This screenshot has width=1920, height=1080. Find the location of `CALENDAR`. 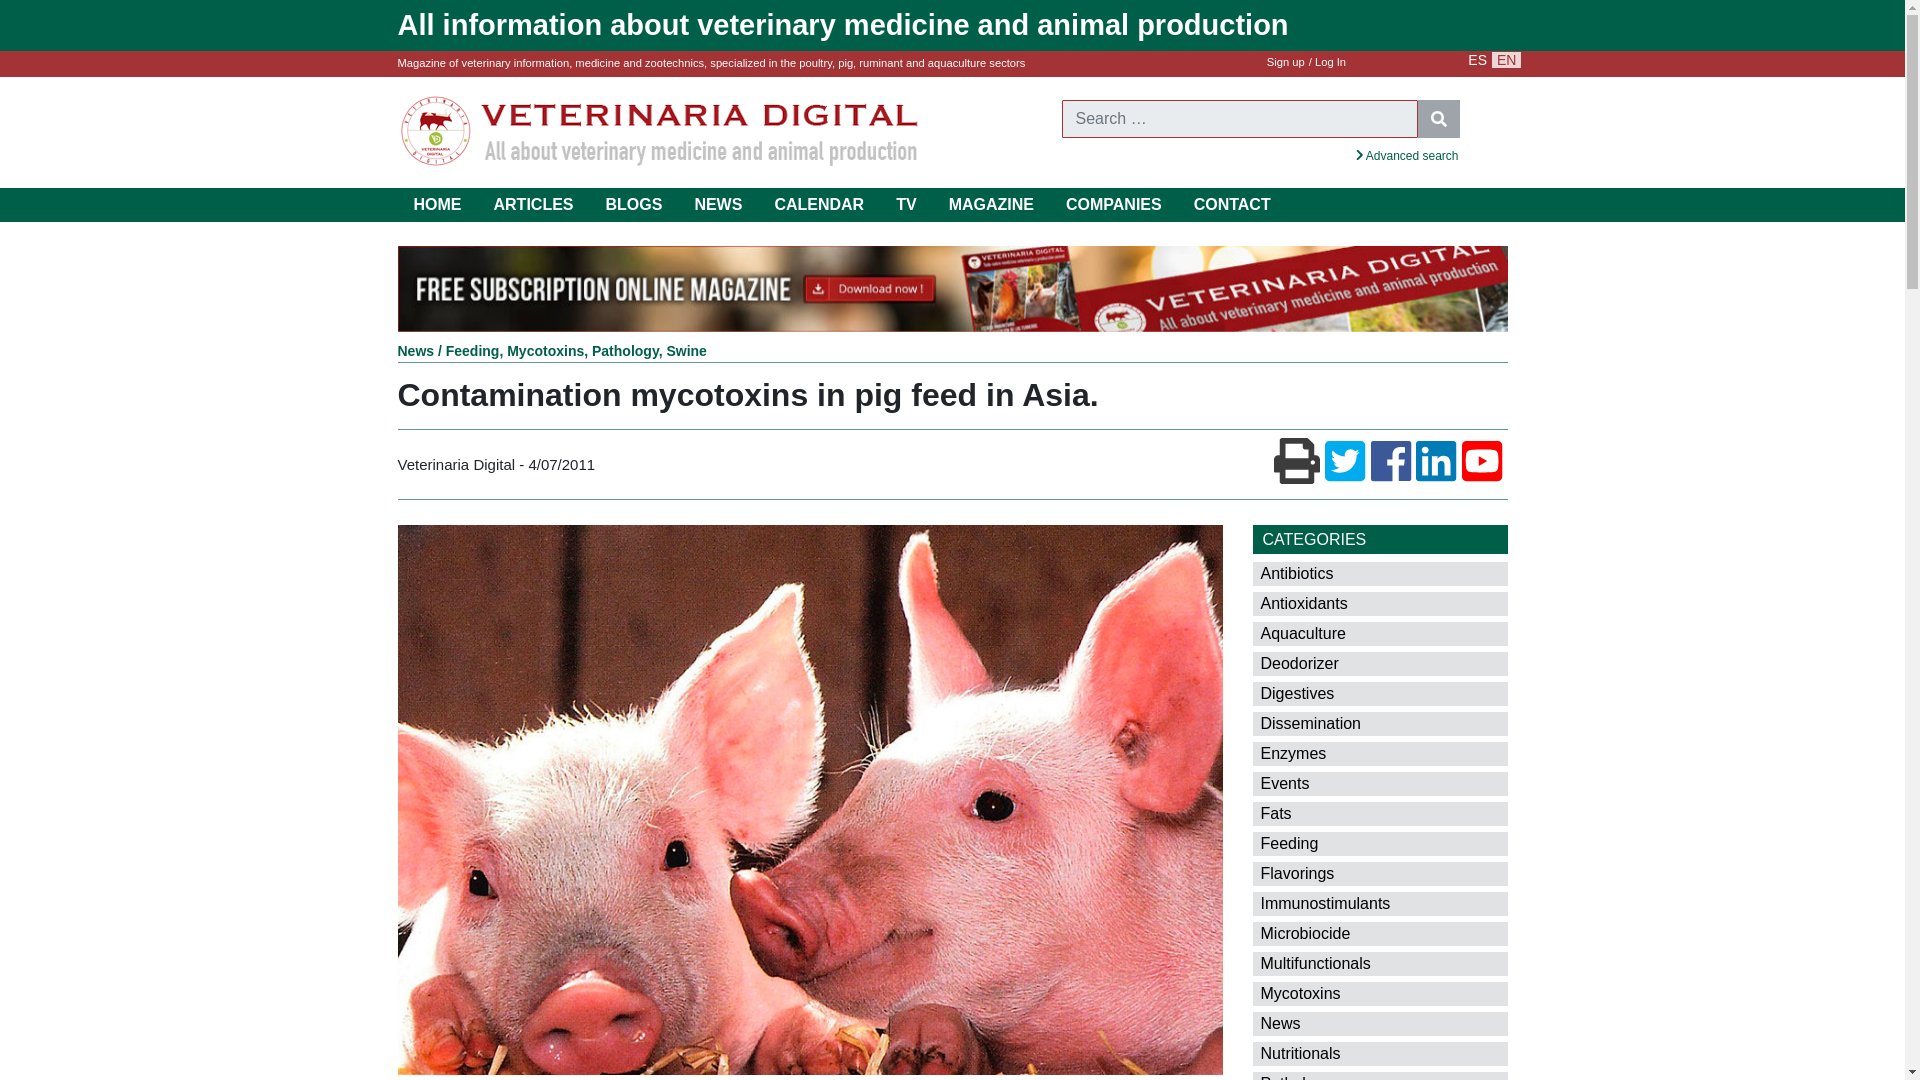

CALENDAR is located at coordinates (818, 204).